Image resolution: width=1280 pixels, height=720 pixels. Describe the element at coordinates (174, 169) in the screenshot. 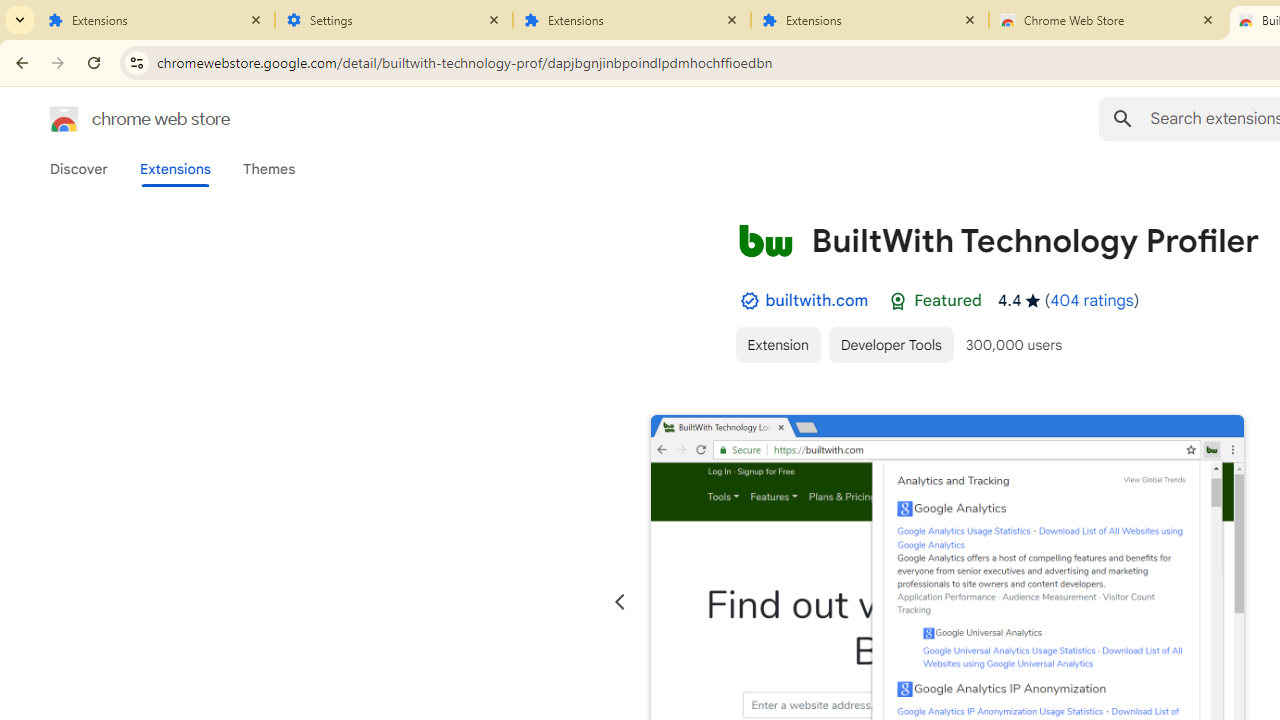

I see `Extensions` at that location.